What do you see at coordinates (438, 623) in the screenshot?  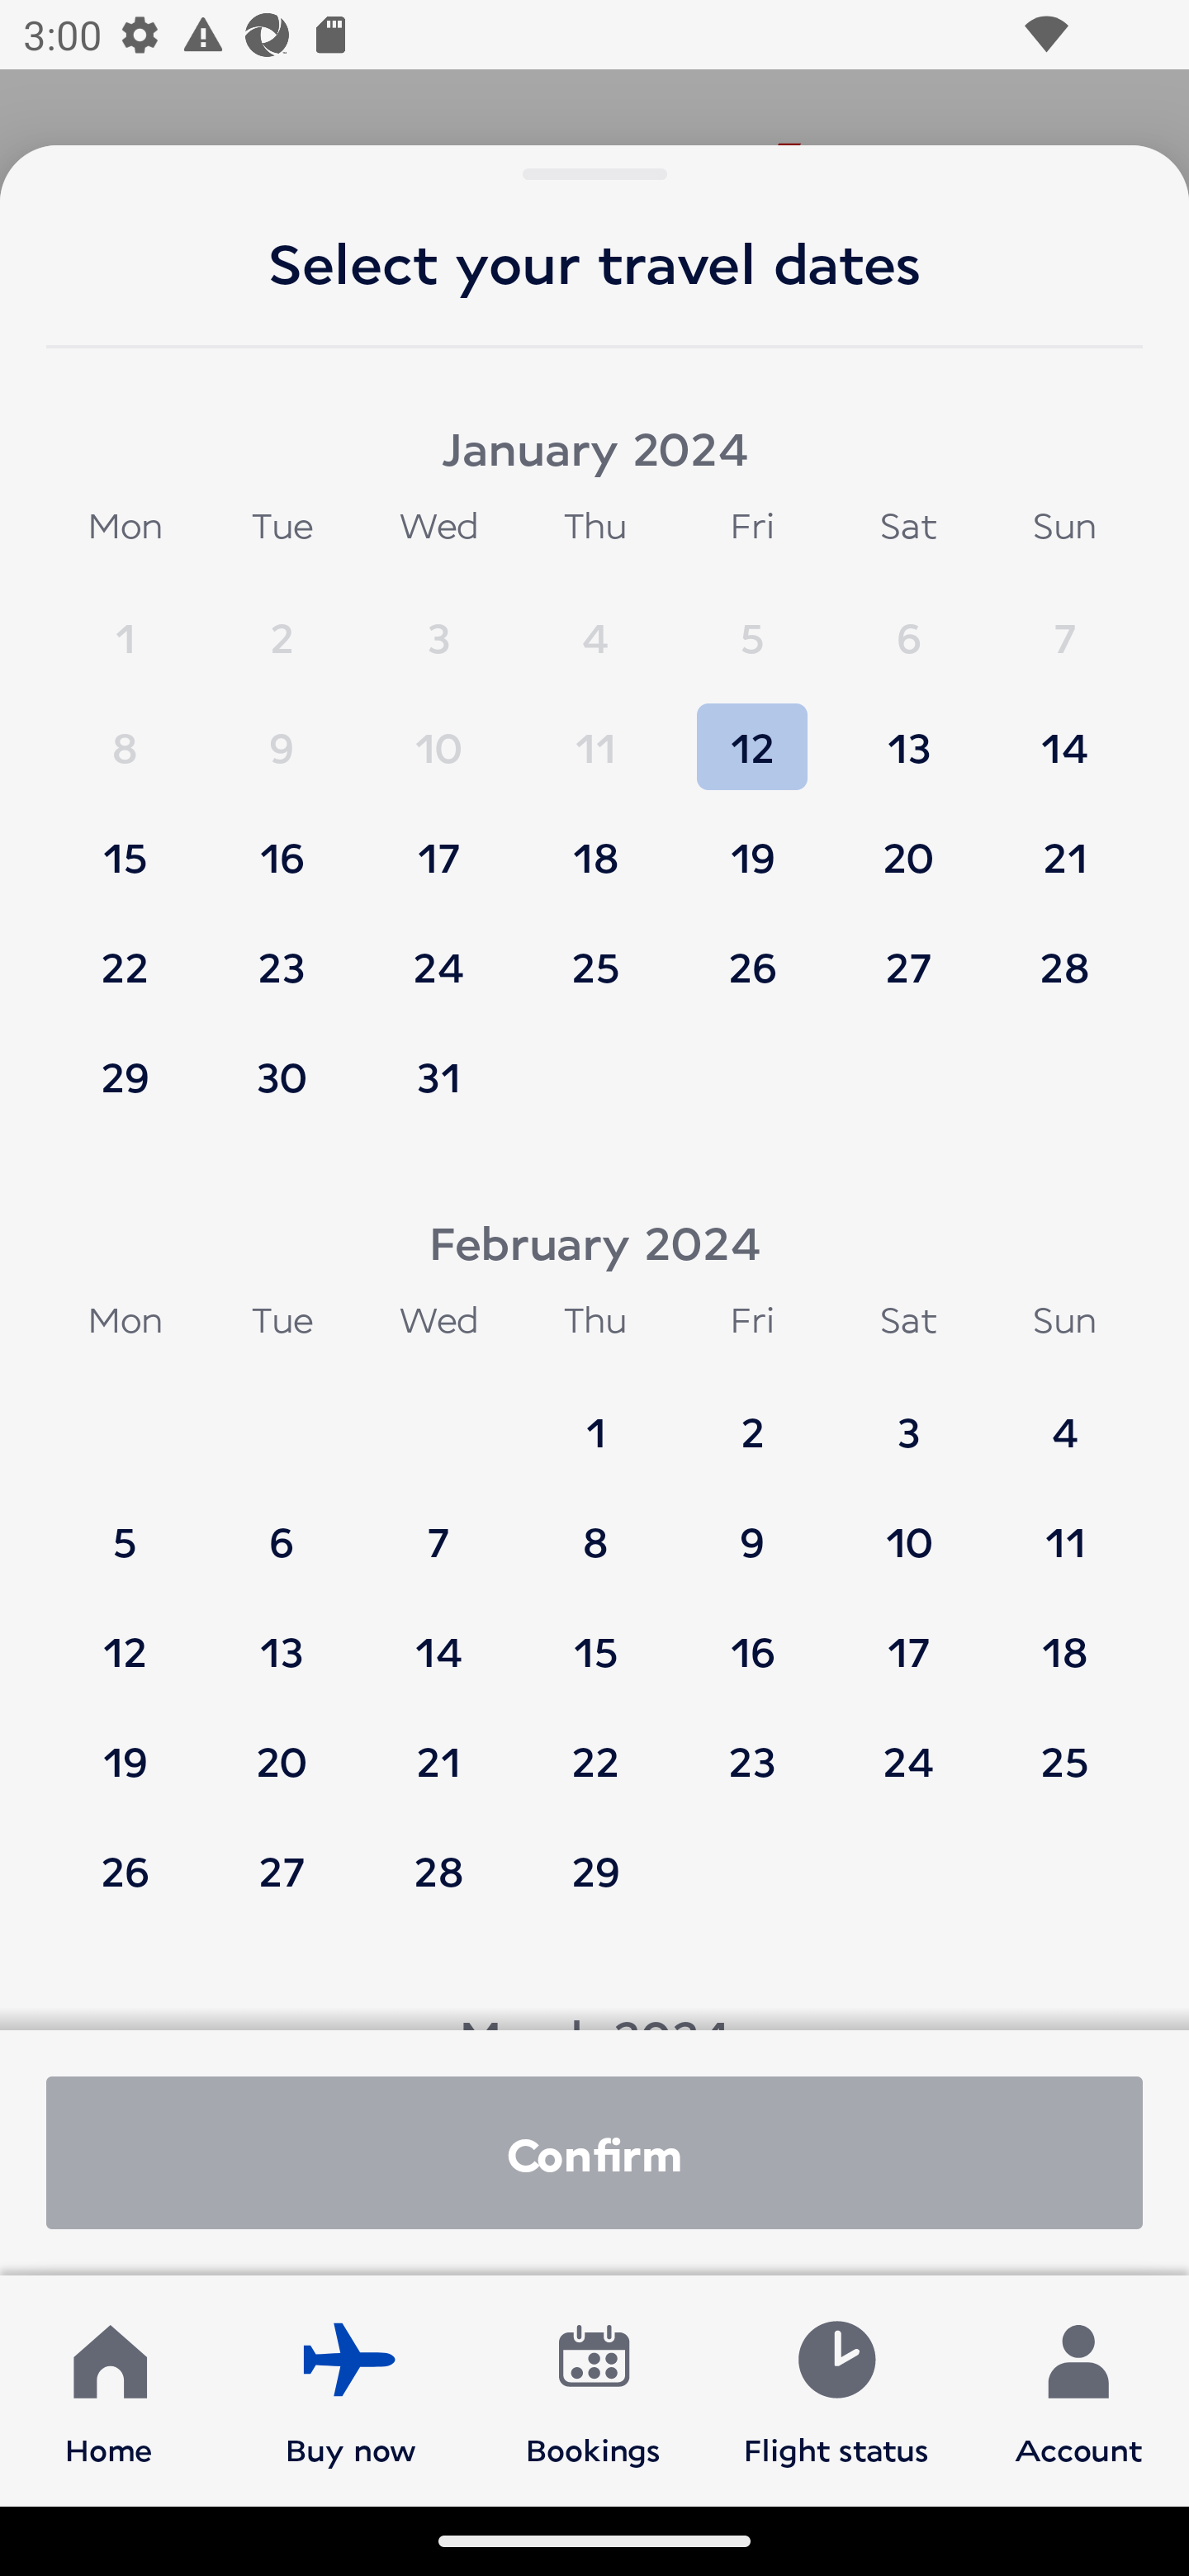 I see `3` at bounding box center [438, 623].